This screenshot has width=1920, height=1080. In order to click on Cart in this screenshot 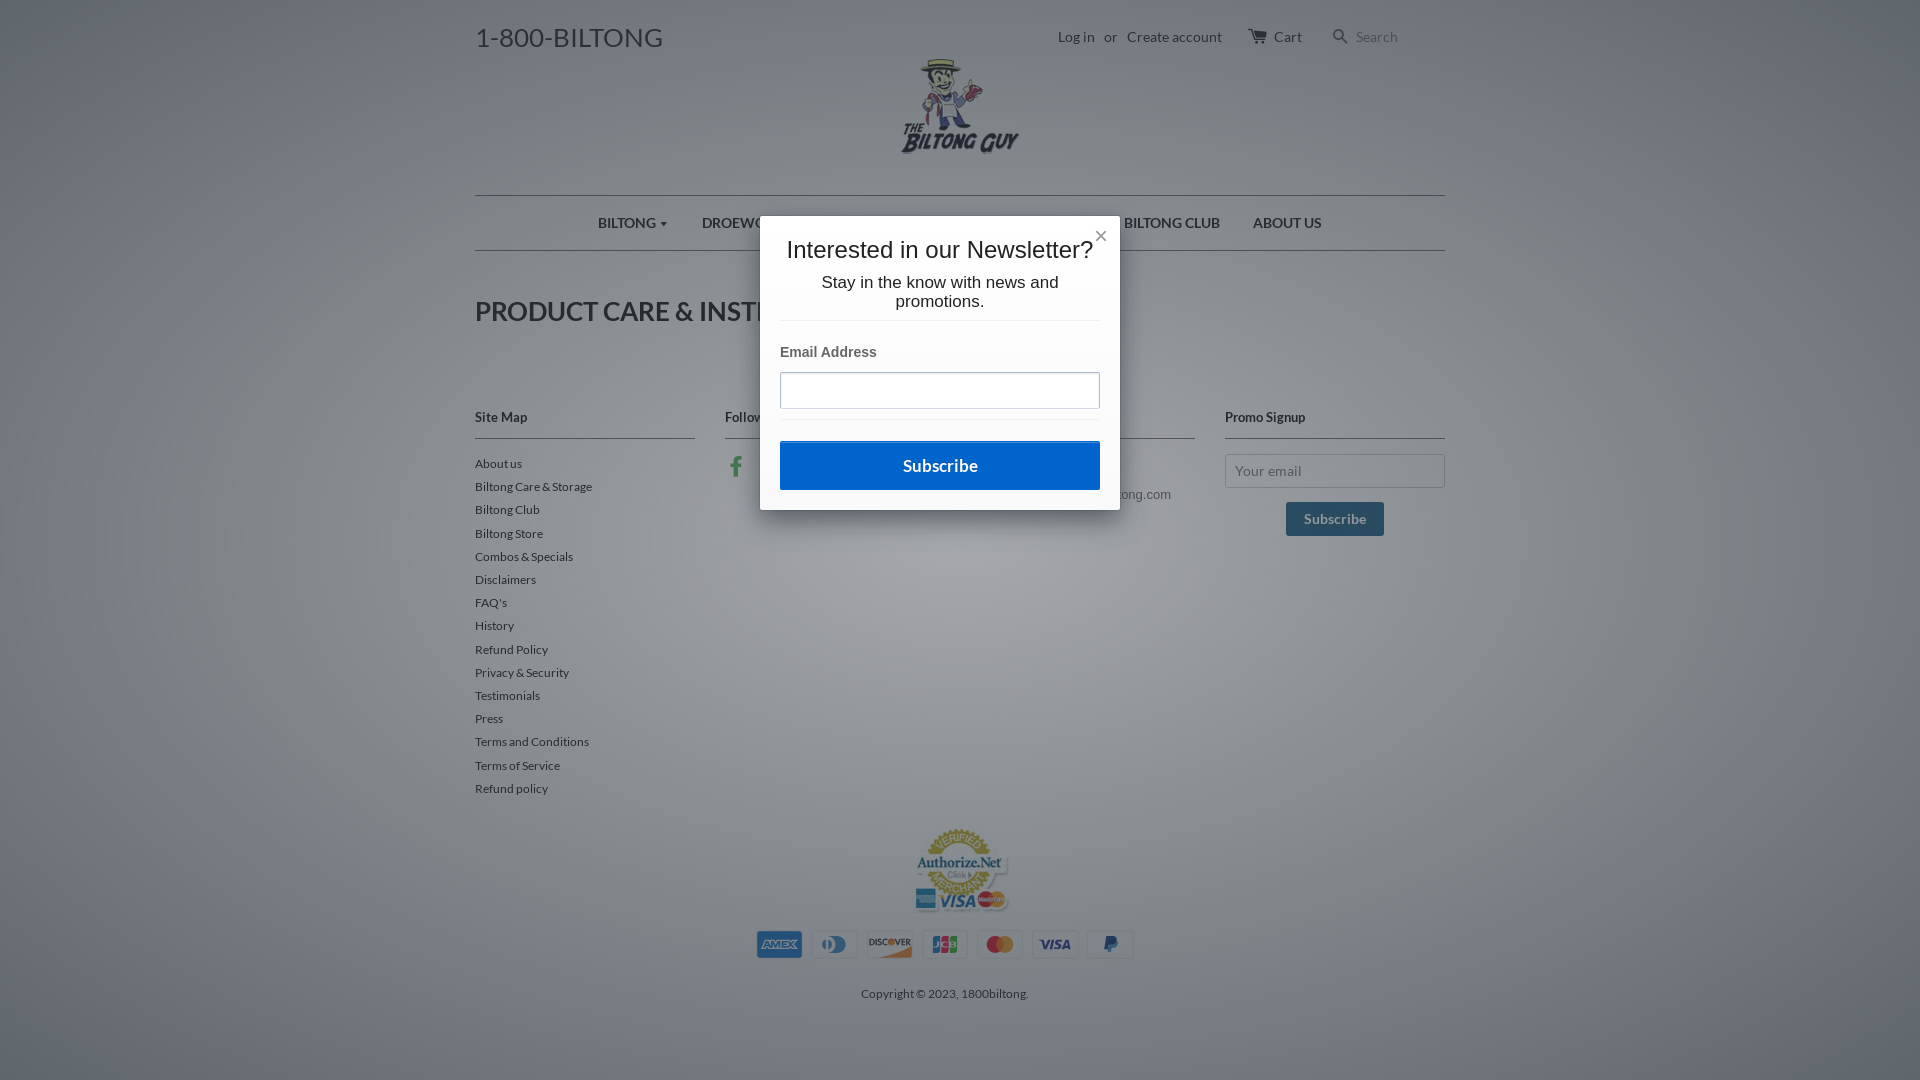, I will do `click(1288, 37)`.